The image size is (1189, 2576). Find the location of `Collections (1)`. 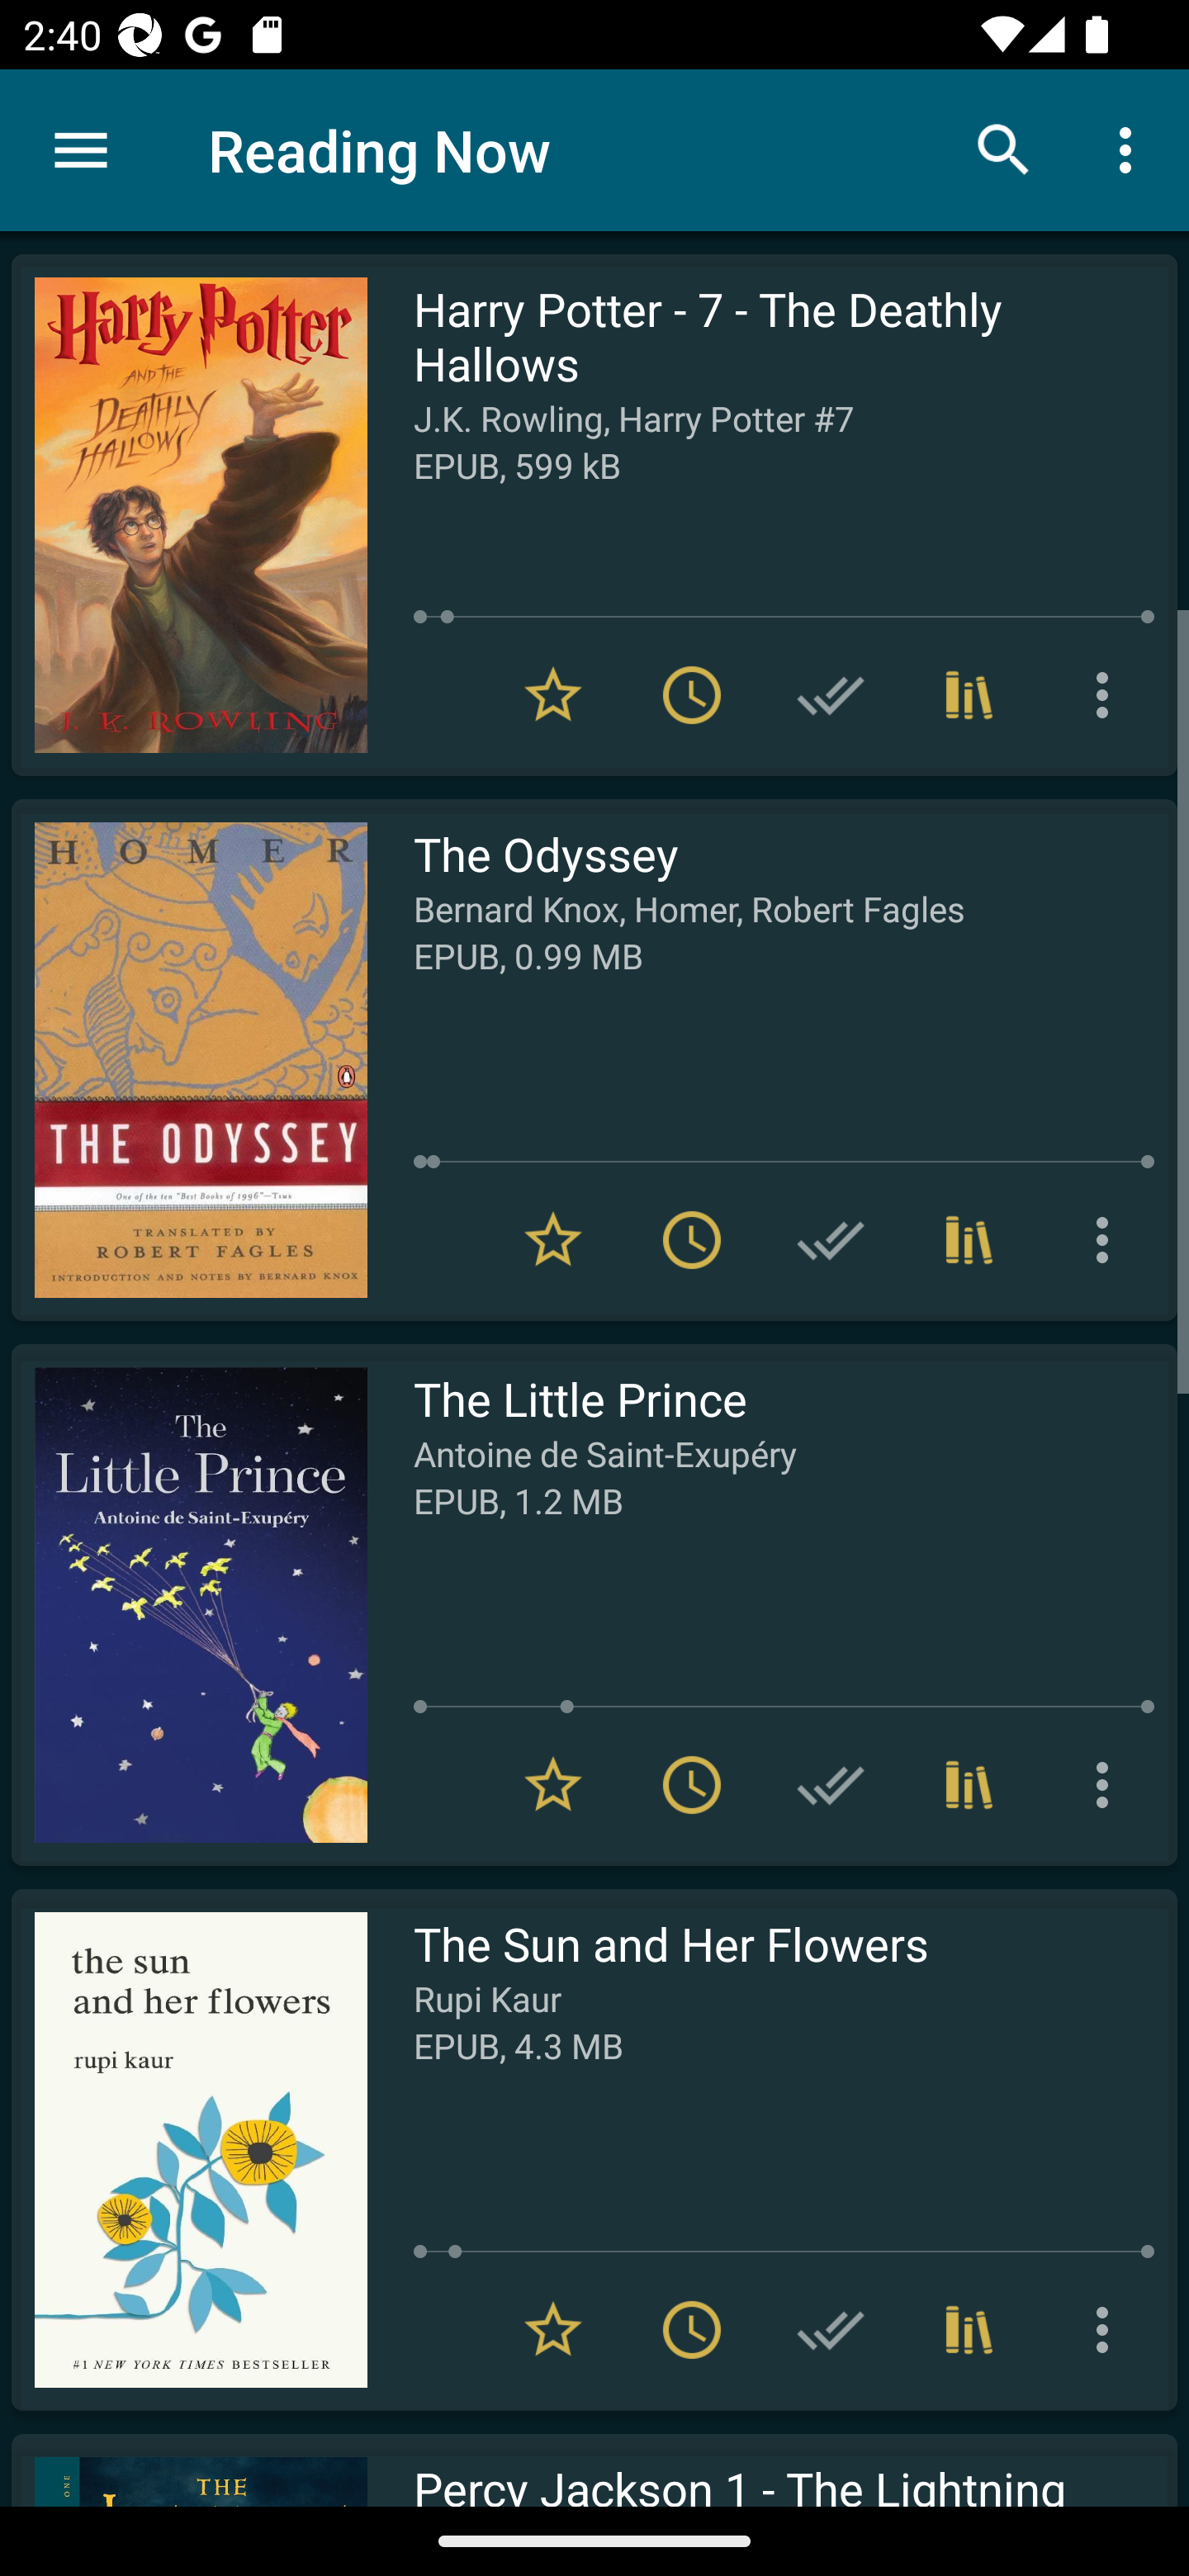

Collections (1) is located at coordinates (969, 1785).